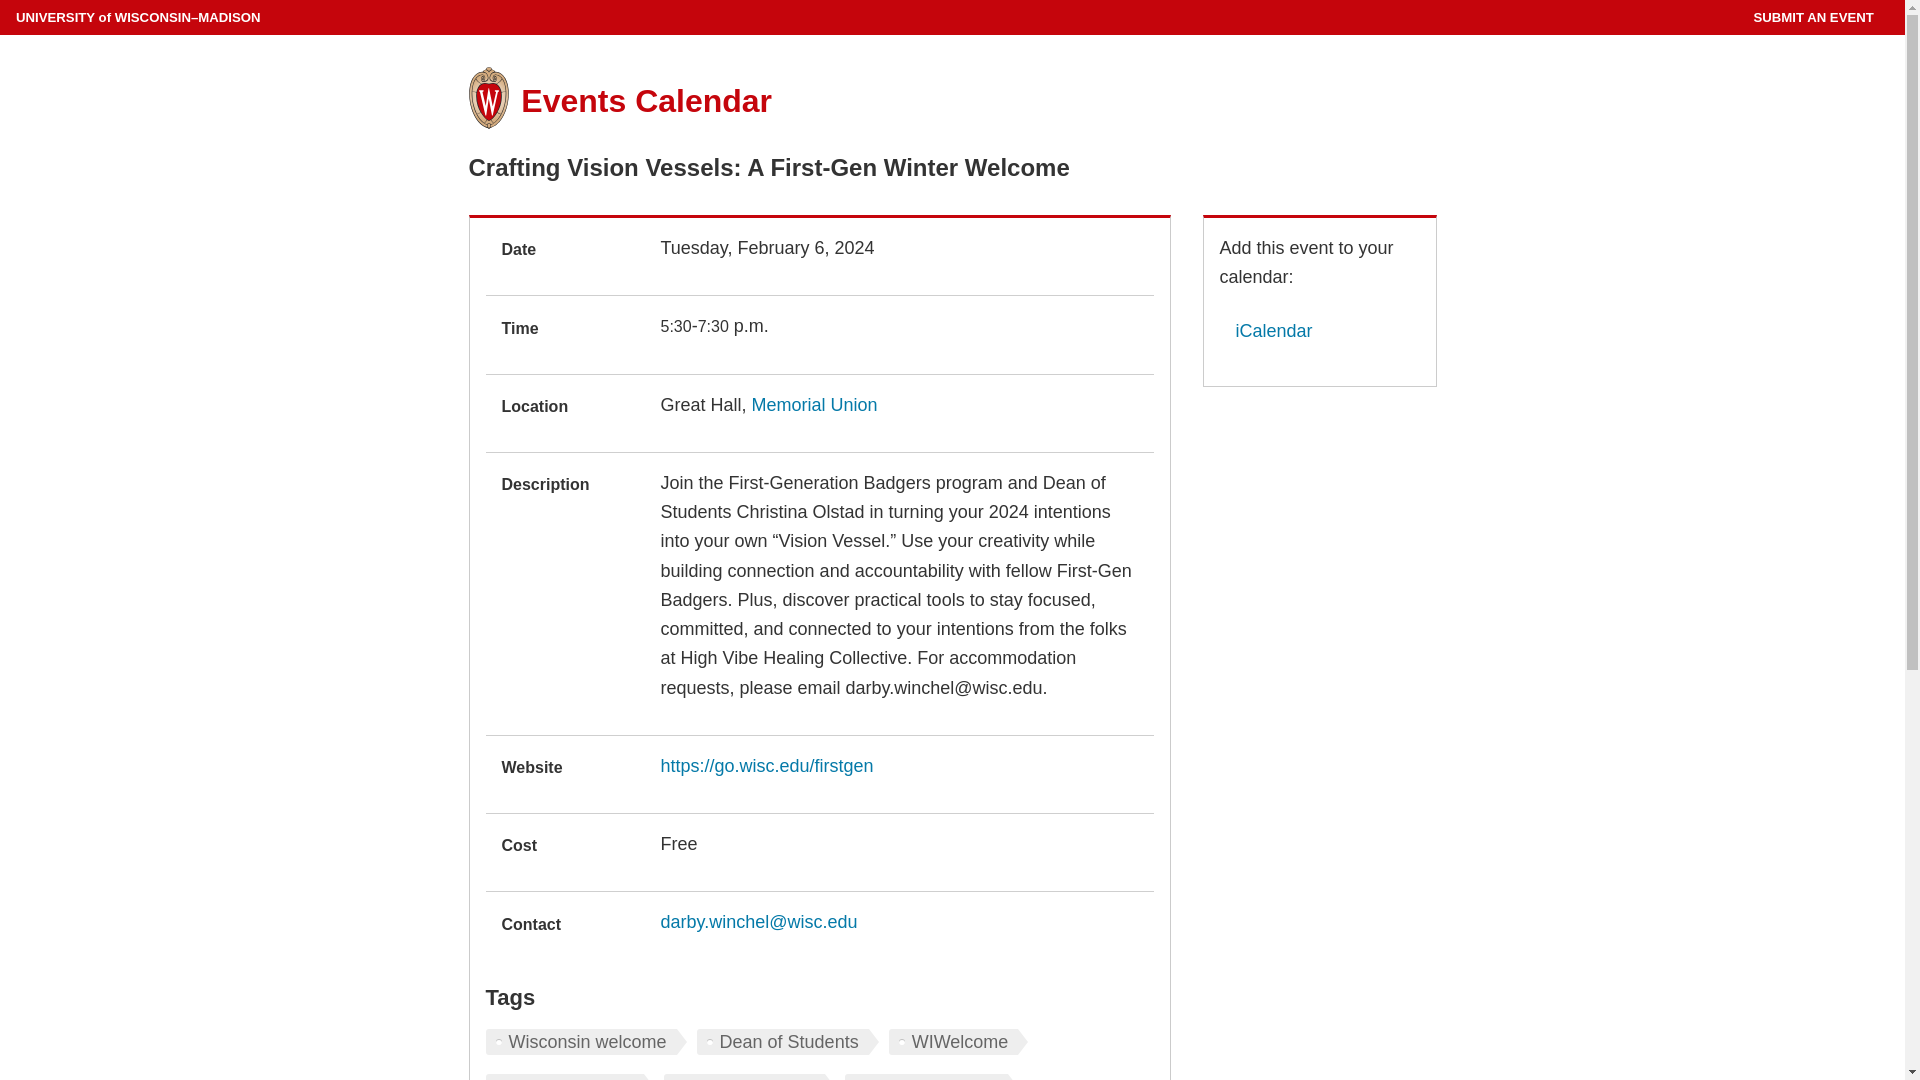 The width and height of the screenshot is (1920, 1080). I want to click on WIWelcome, so click(958, 1042).